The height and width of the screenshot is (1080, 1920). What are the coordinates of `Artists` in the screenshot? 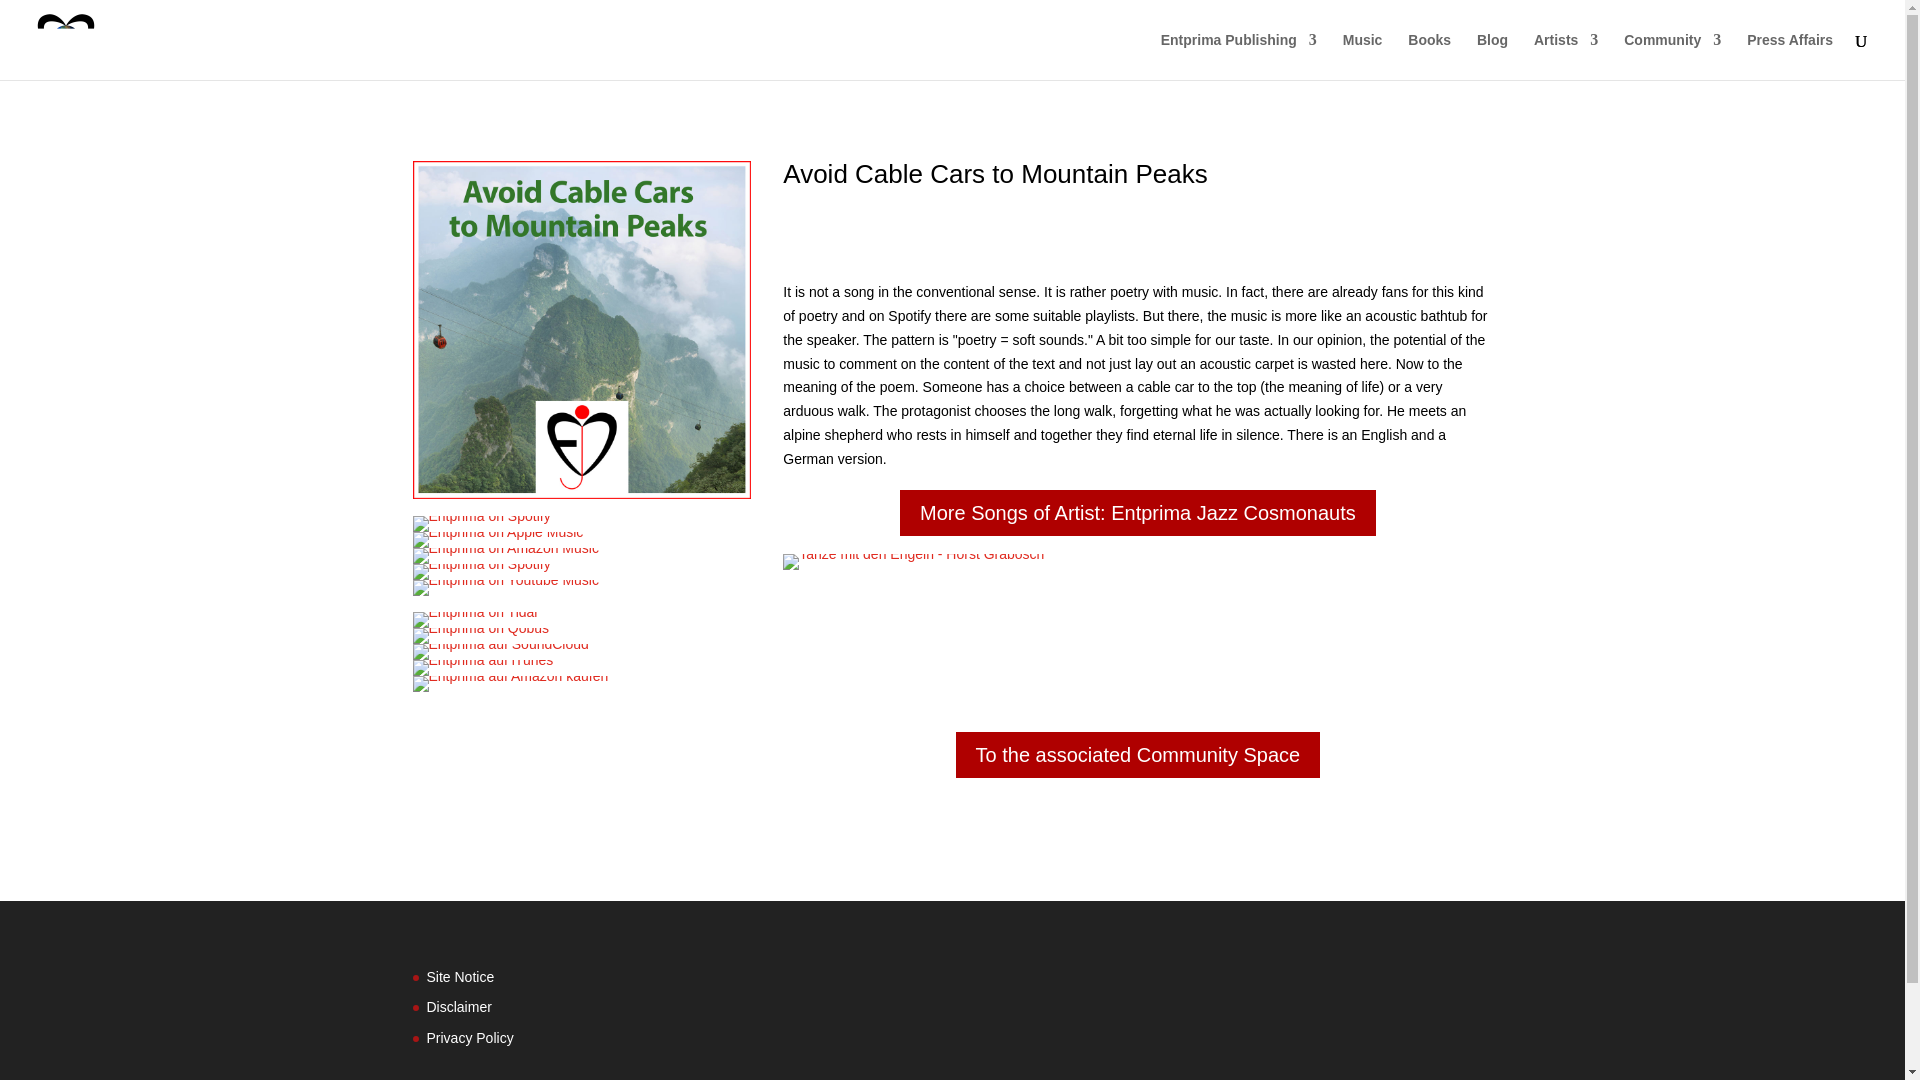 It's located at (1566, 56).